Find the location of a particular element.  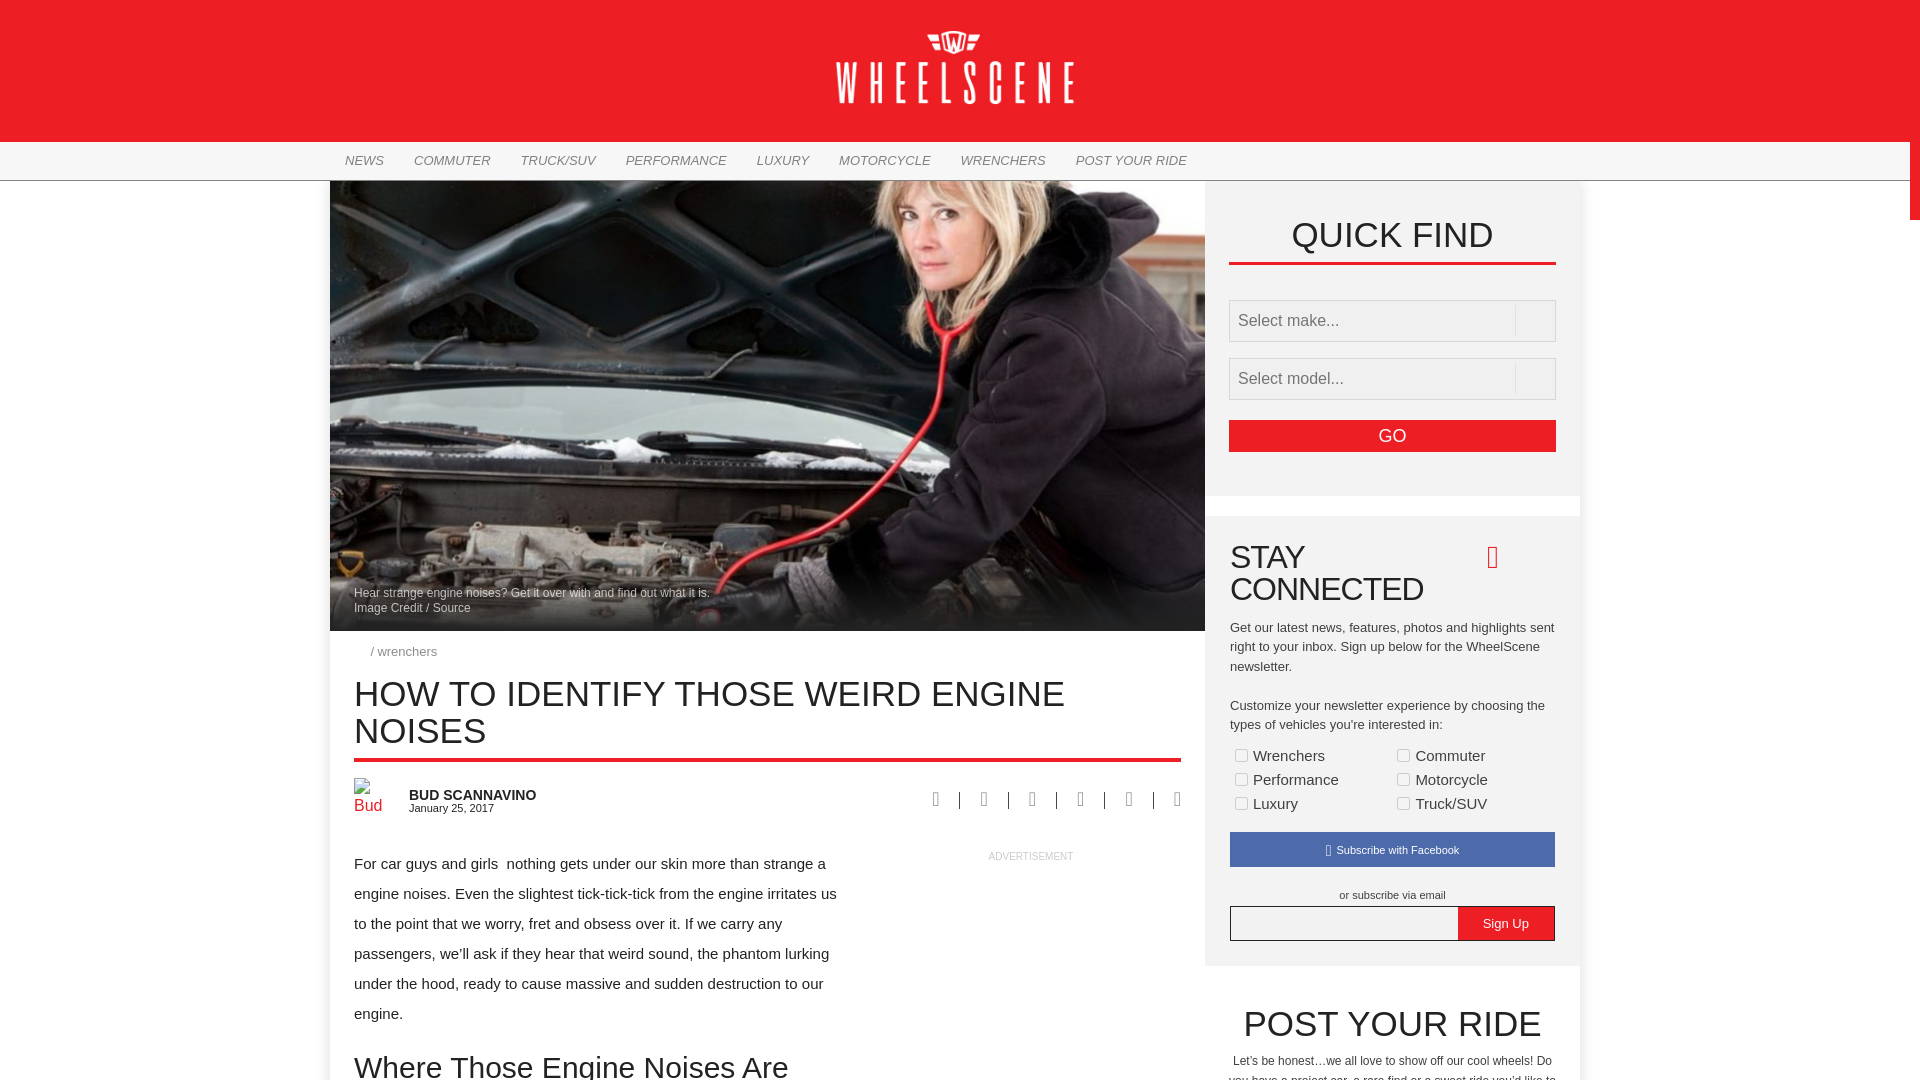

WheelScene is located at coordinates (362, 650).